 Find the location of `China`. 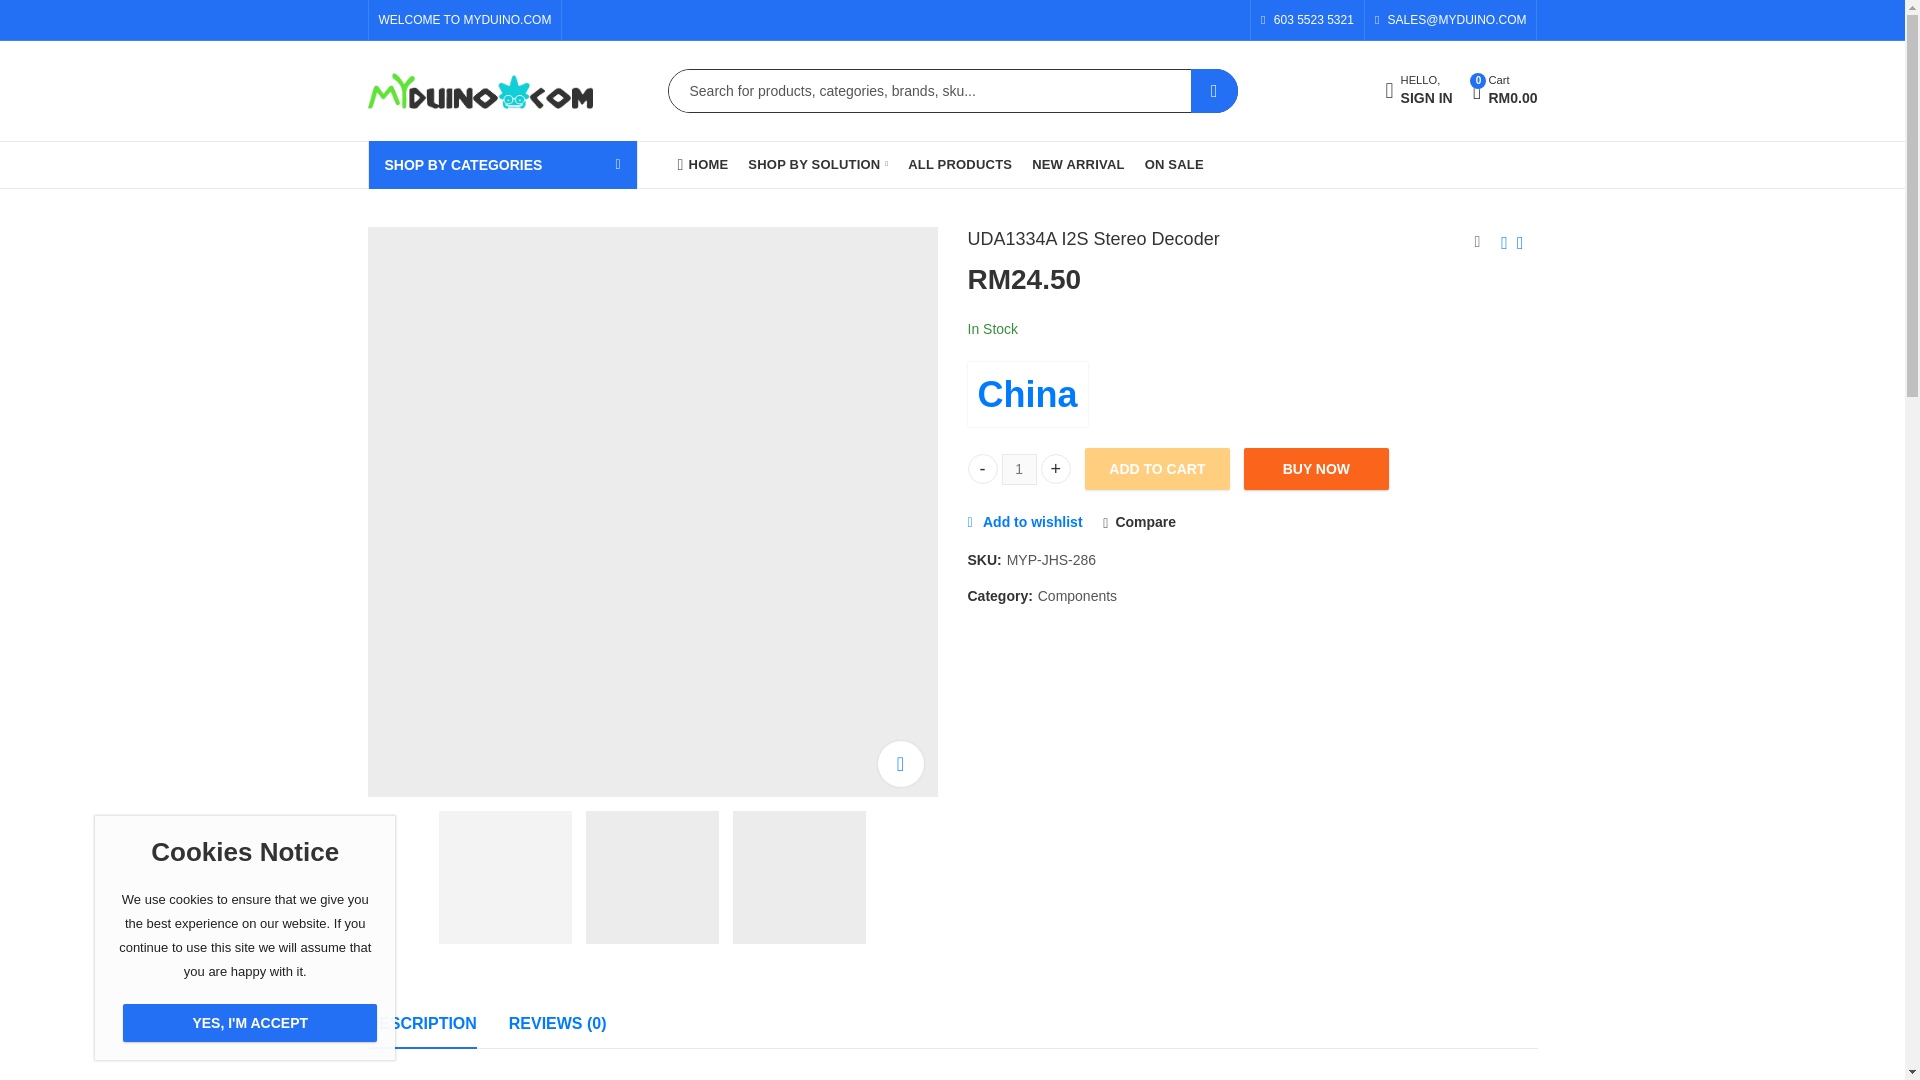

China is located at coordinates (1214, 91).